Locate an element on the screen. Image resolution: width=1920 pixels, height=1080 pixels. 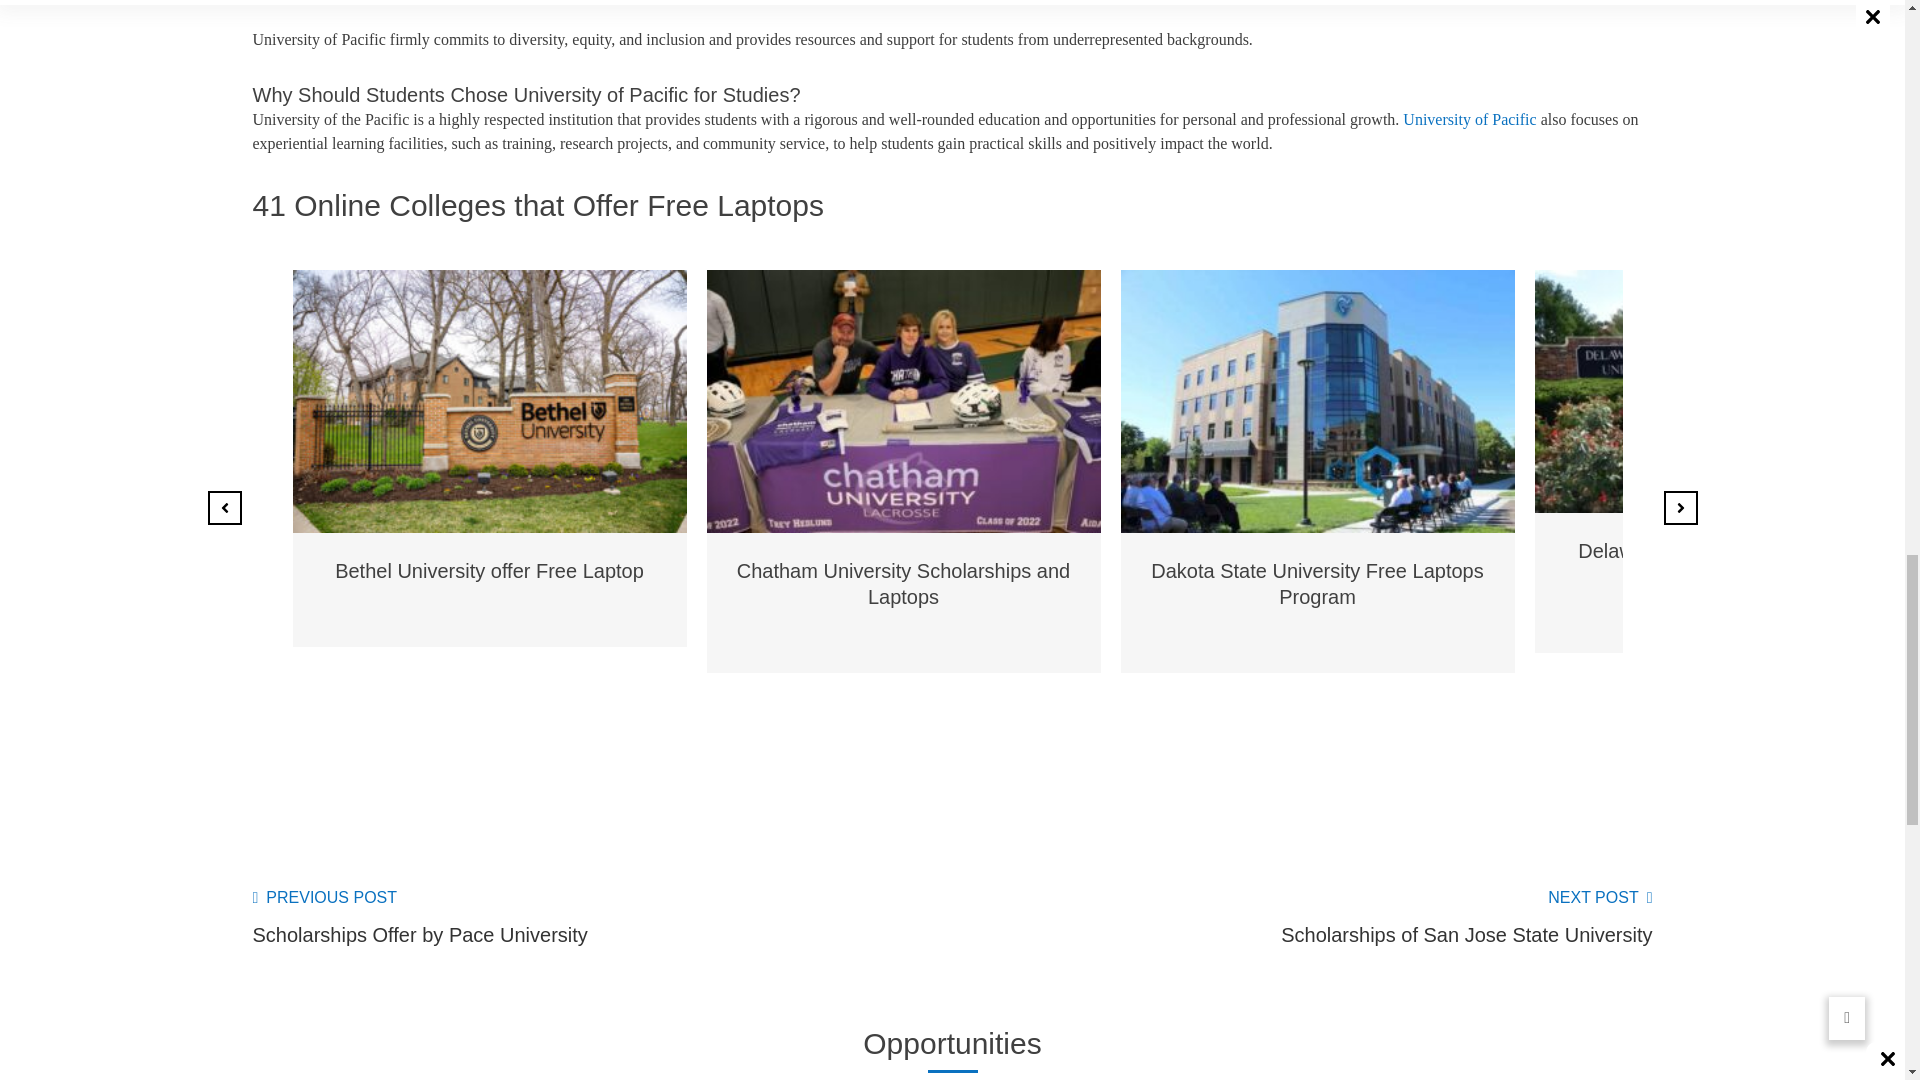
Dakota State University Free Laptops Program is located at coordinates (1316, 584).